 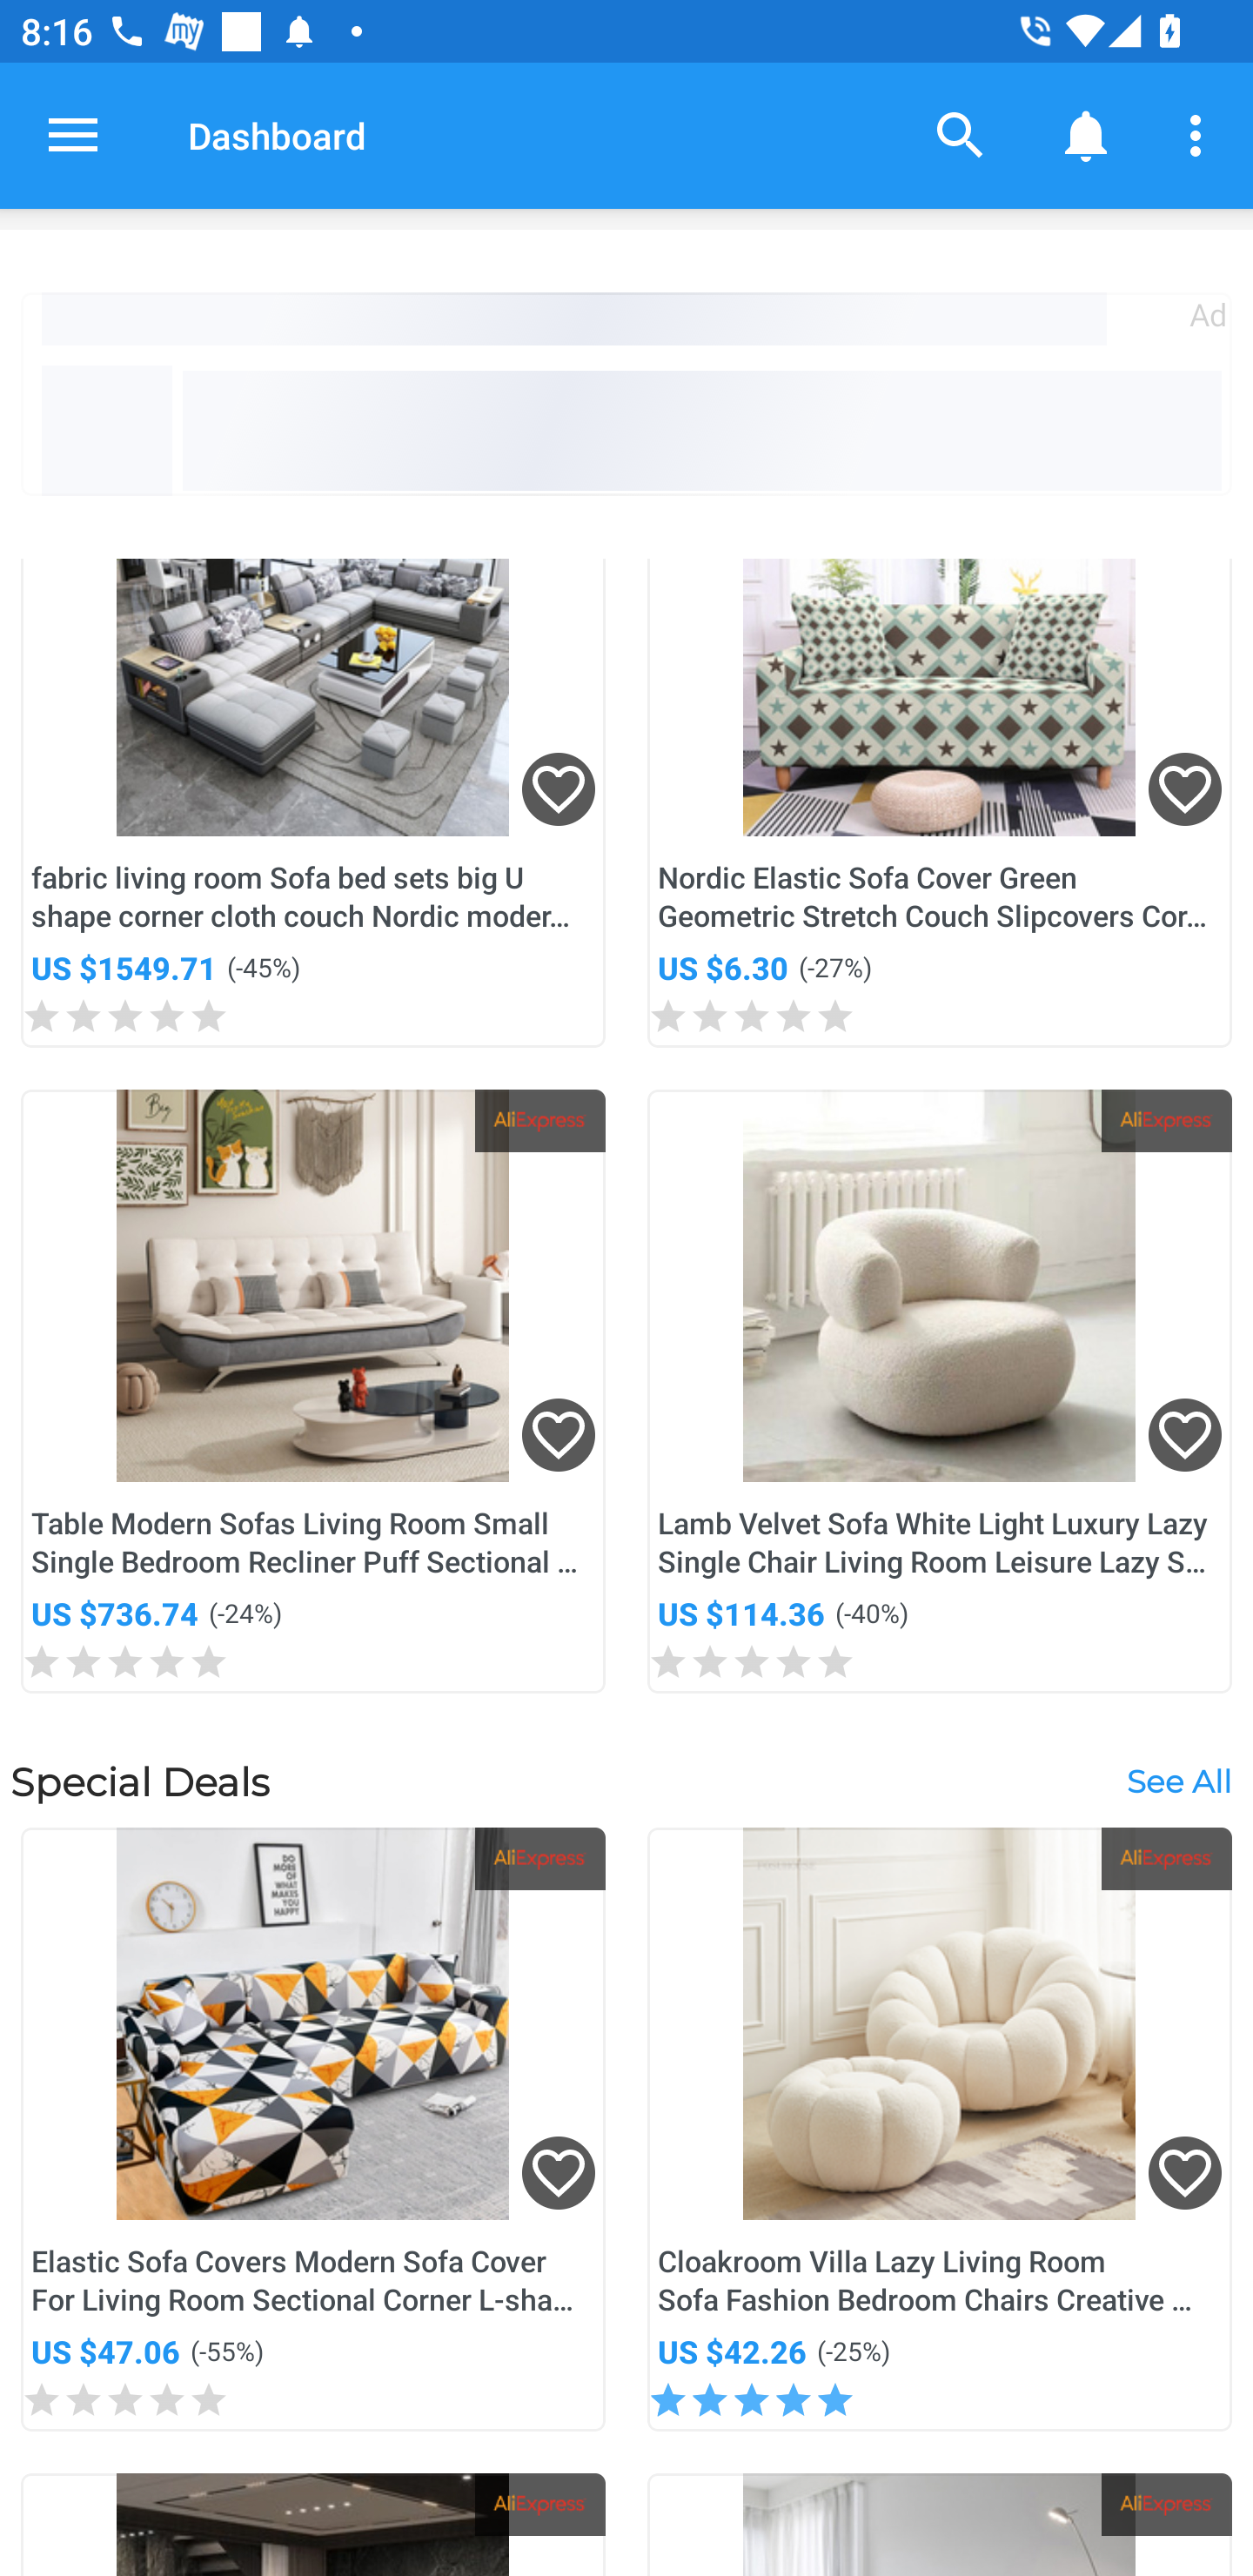 What do you see at coordinates (961, 134) in the screenshot?
I see `Search` at bounding box center [961, 134].